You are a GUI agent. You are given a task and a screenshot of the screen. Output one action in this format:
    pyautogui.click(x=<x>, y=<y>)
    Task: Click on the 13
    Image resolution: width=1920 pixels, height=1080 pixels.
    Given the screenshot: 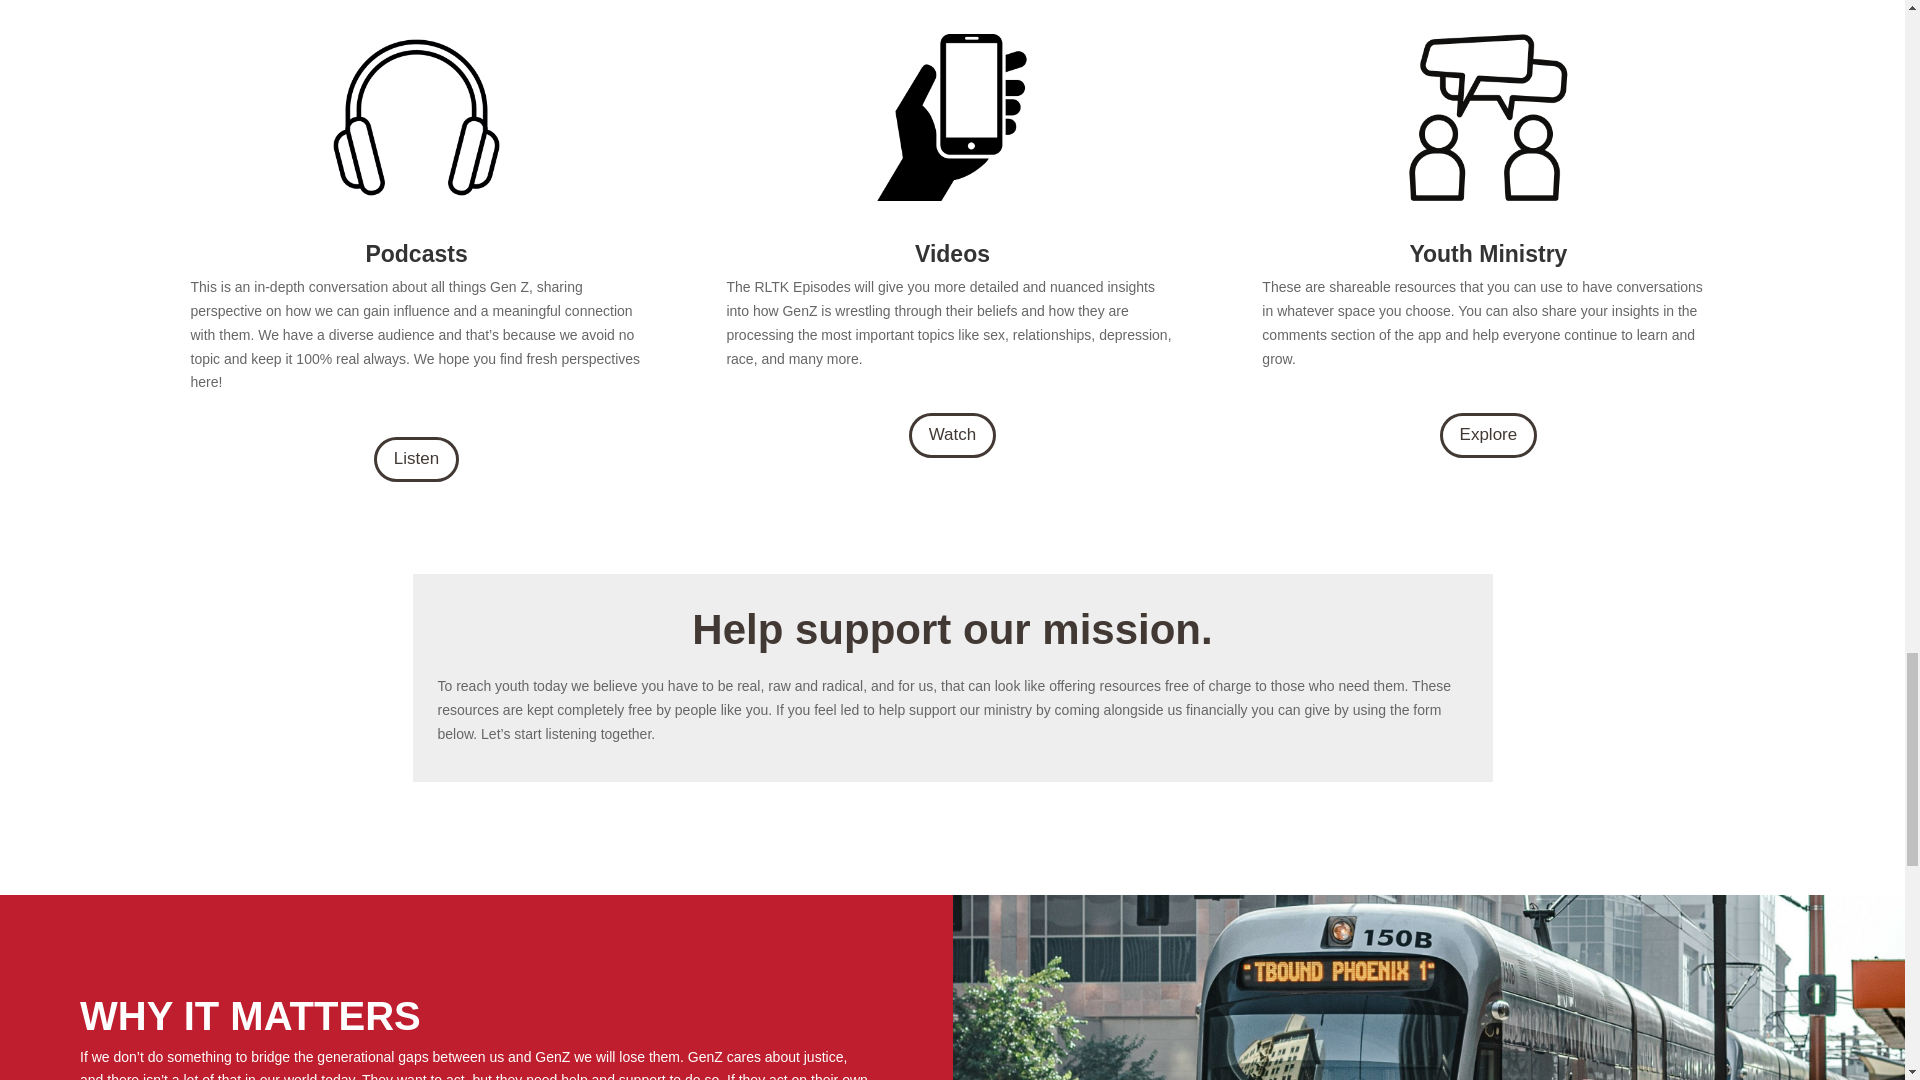 What is the action you would take?
    pyautogui.click(x=416, y=116)
    